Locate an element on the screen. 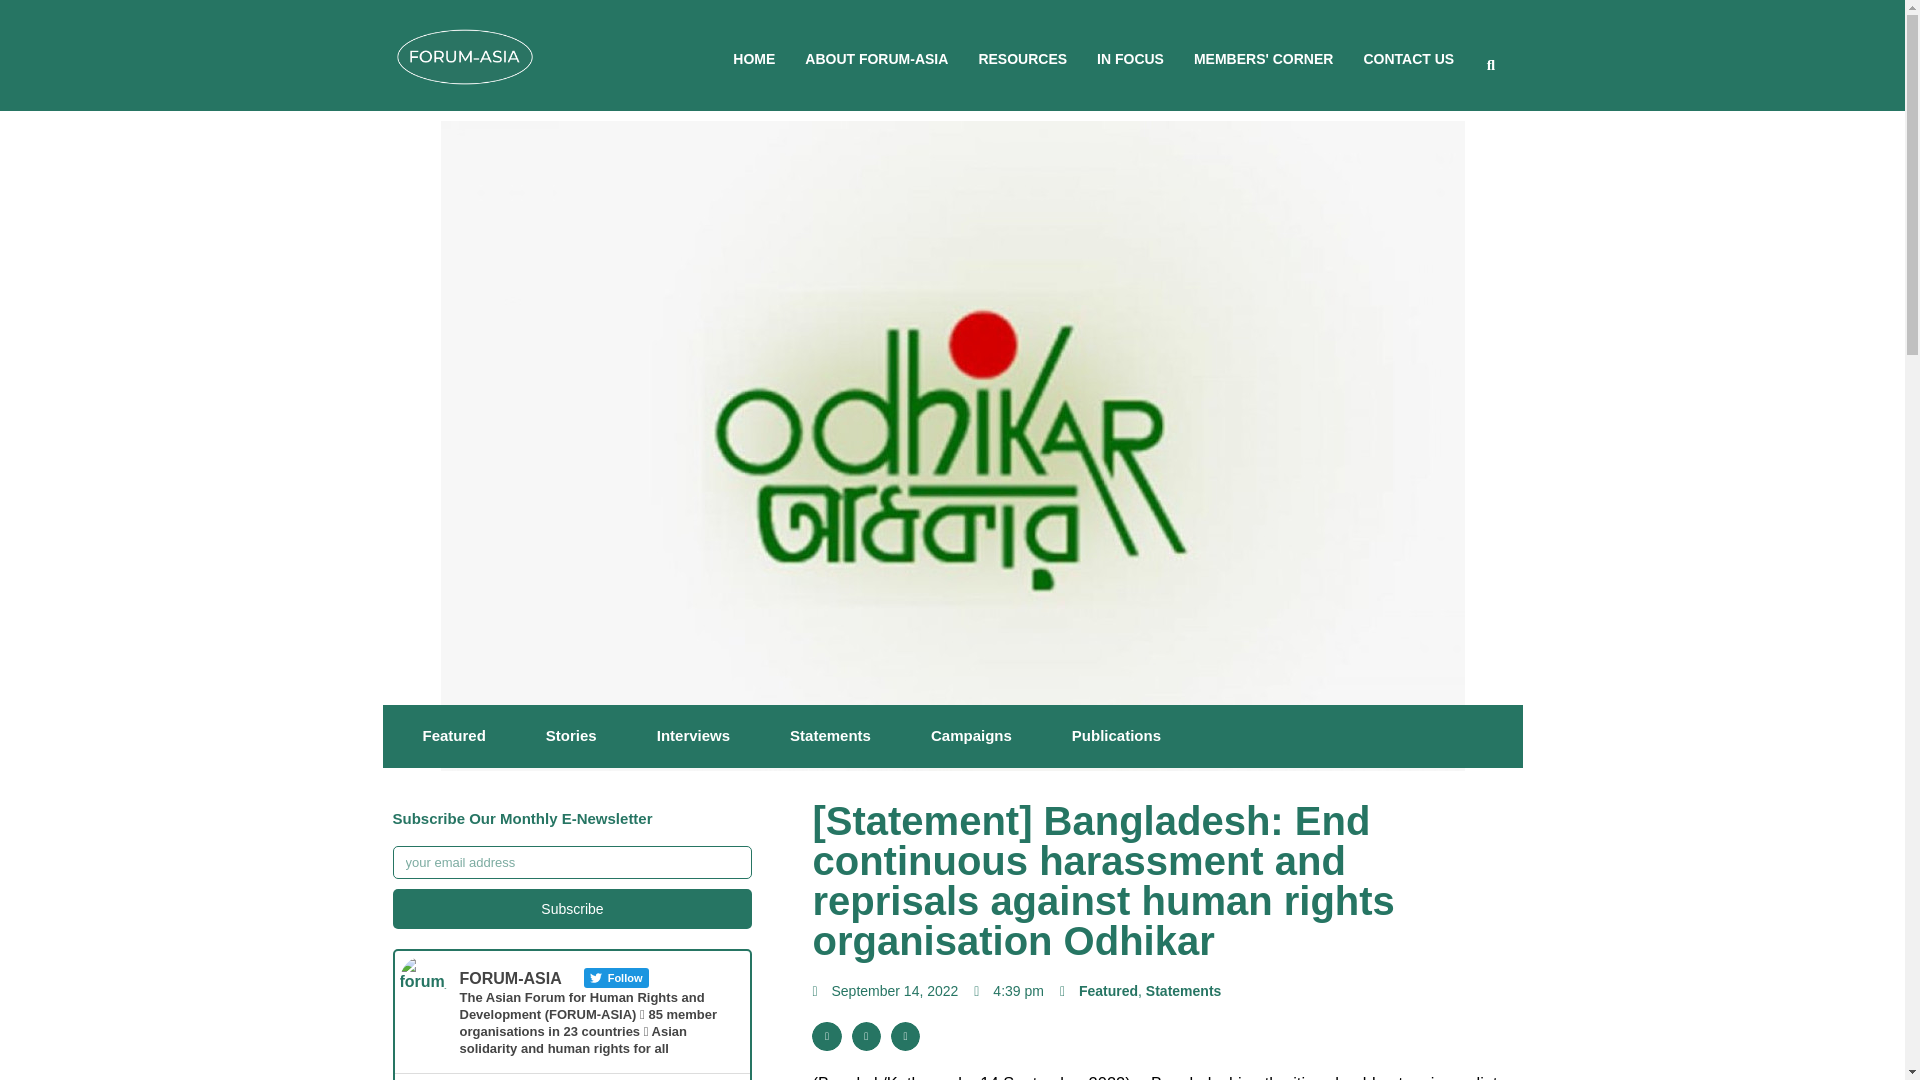 The height and width of the screenshot is (1080, 1920). RESOURCES is located at coordinates (1022, 58).